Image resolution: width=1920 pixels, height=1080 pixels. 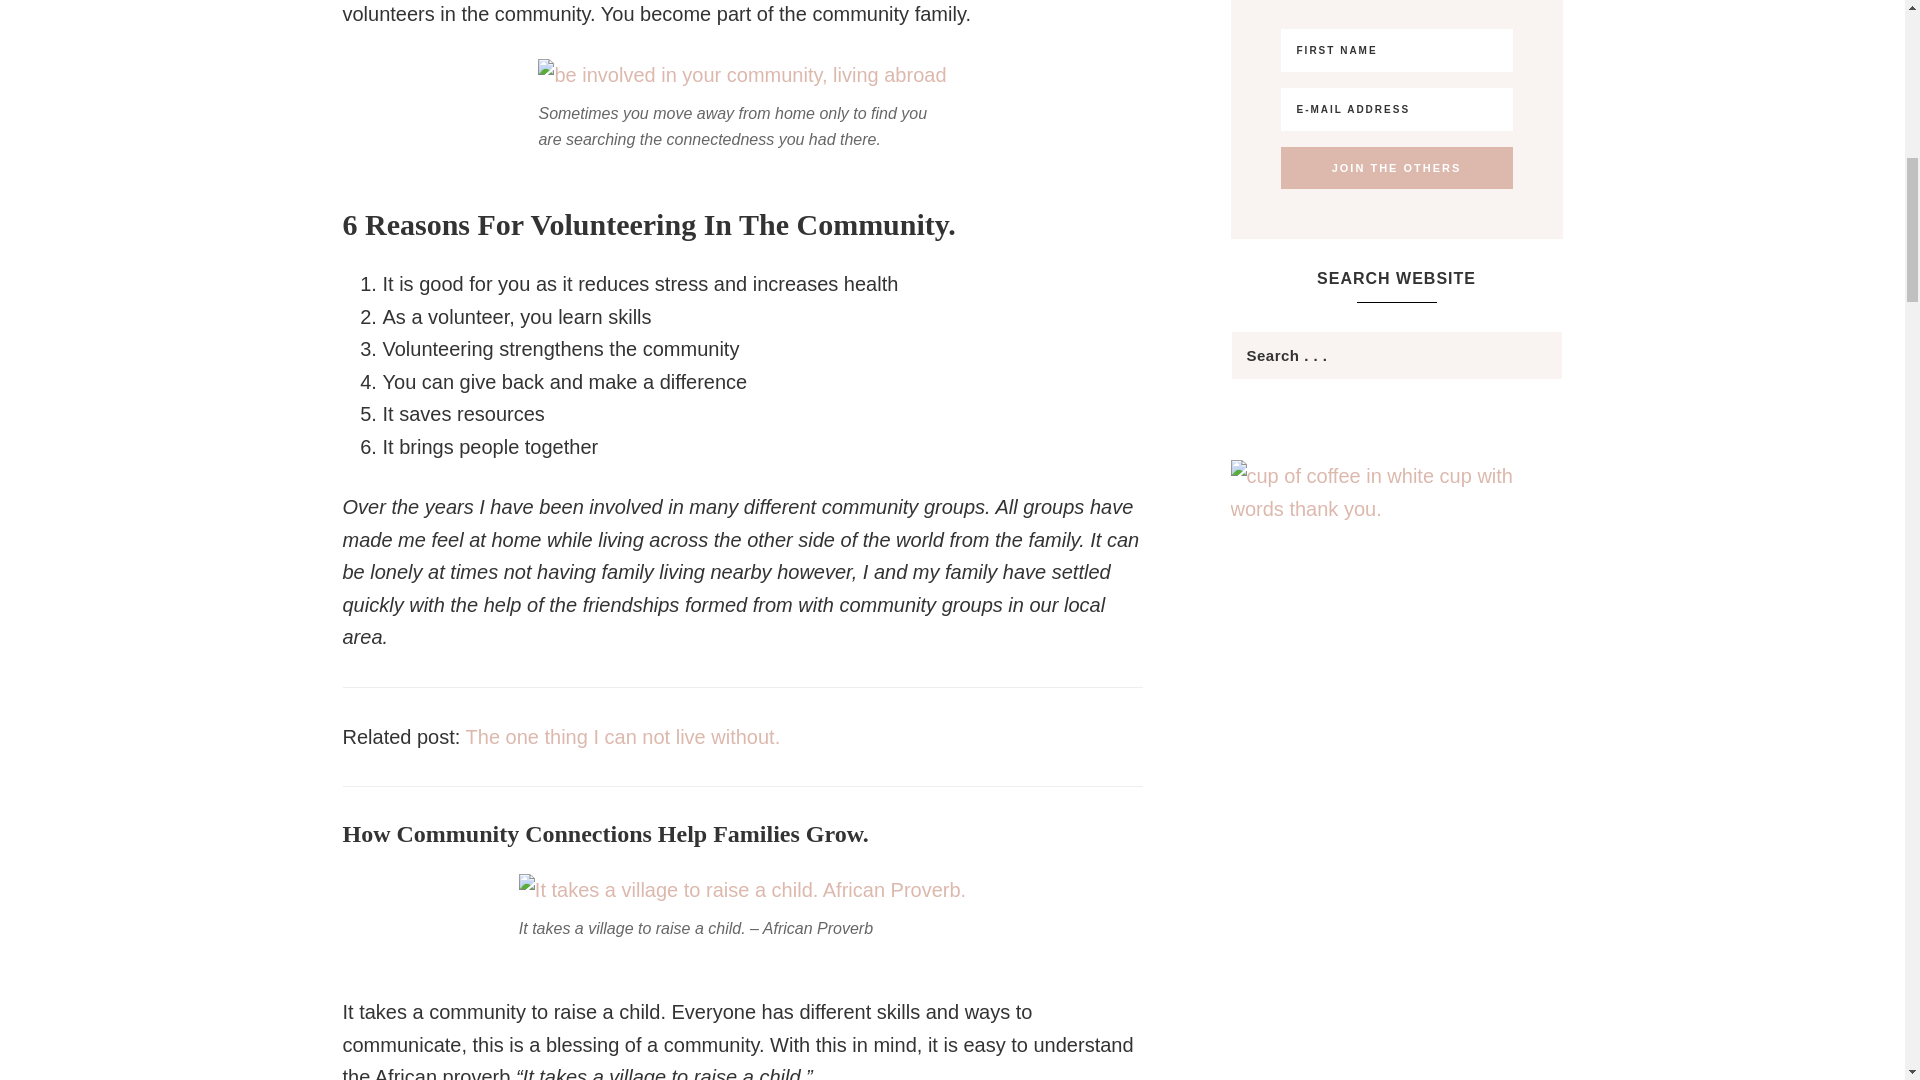 I want to click on The one thing I can not live without., so click(x=624, y=736).